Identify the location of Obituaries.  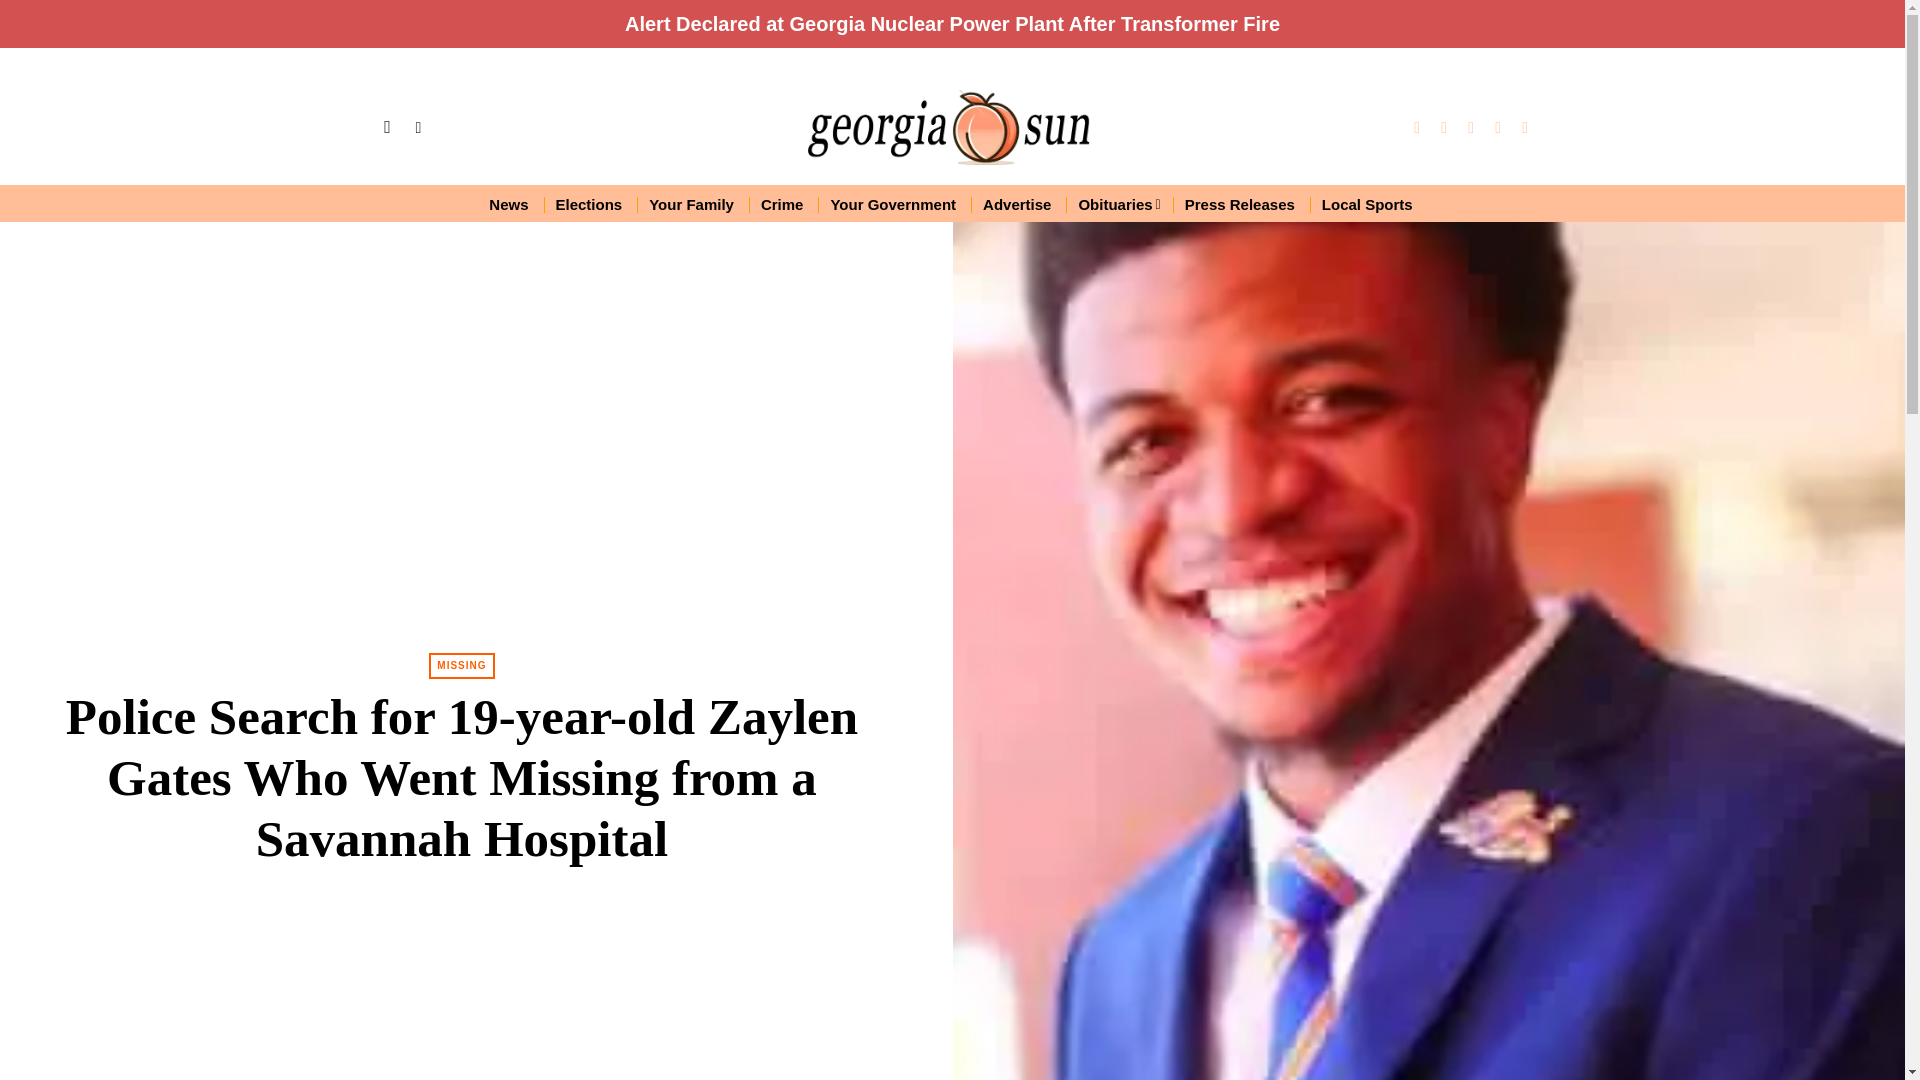
(1118, 204).